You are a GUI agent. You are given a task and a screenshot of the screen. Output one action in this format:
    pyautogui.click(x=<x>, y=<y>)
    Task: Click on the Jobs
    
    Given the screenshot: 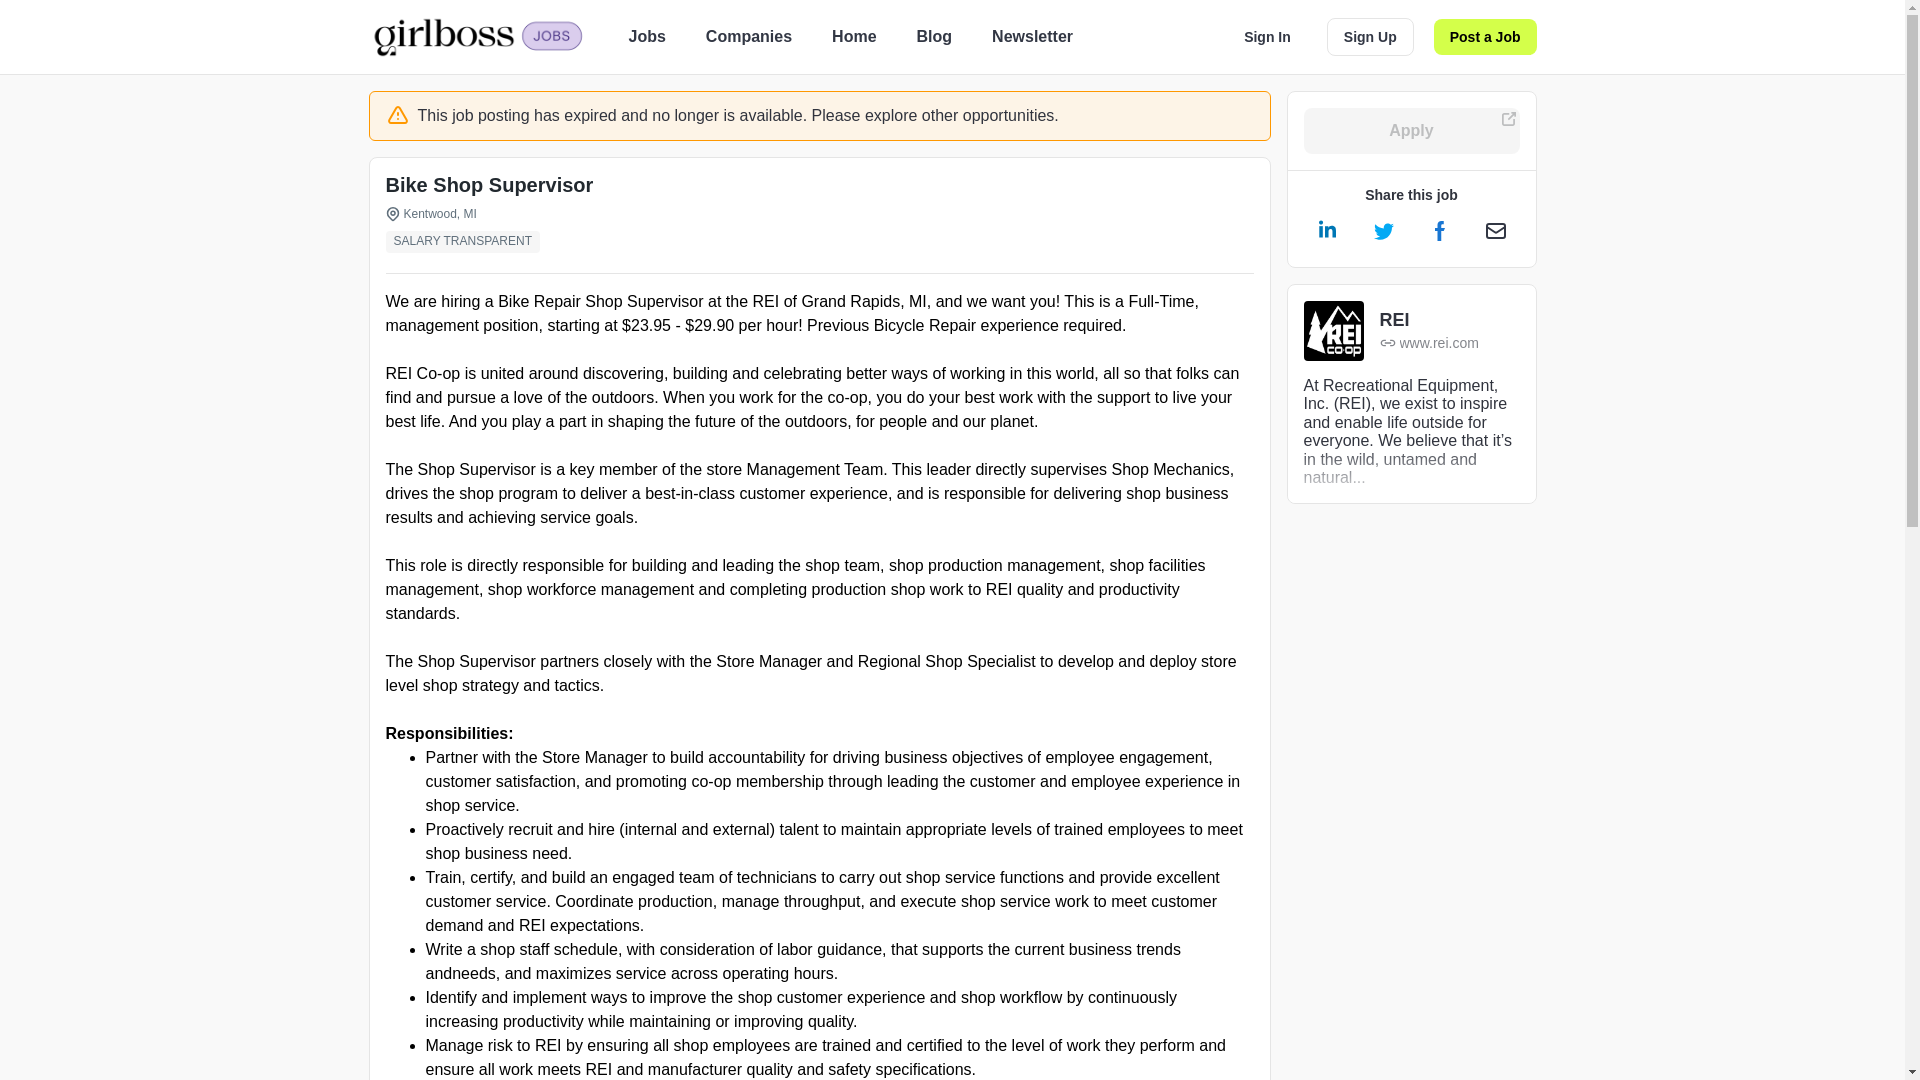 What is the action you would take?
    pyautogui.click(x=646, y=36)
    